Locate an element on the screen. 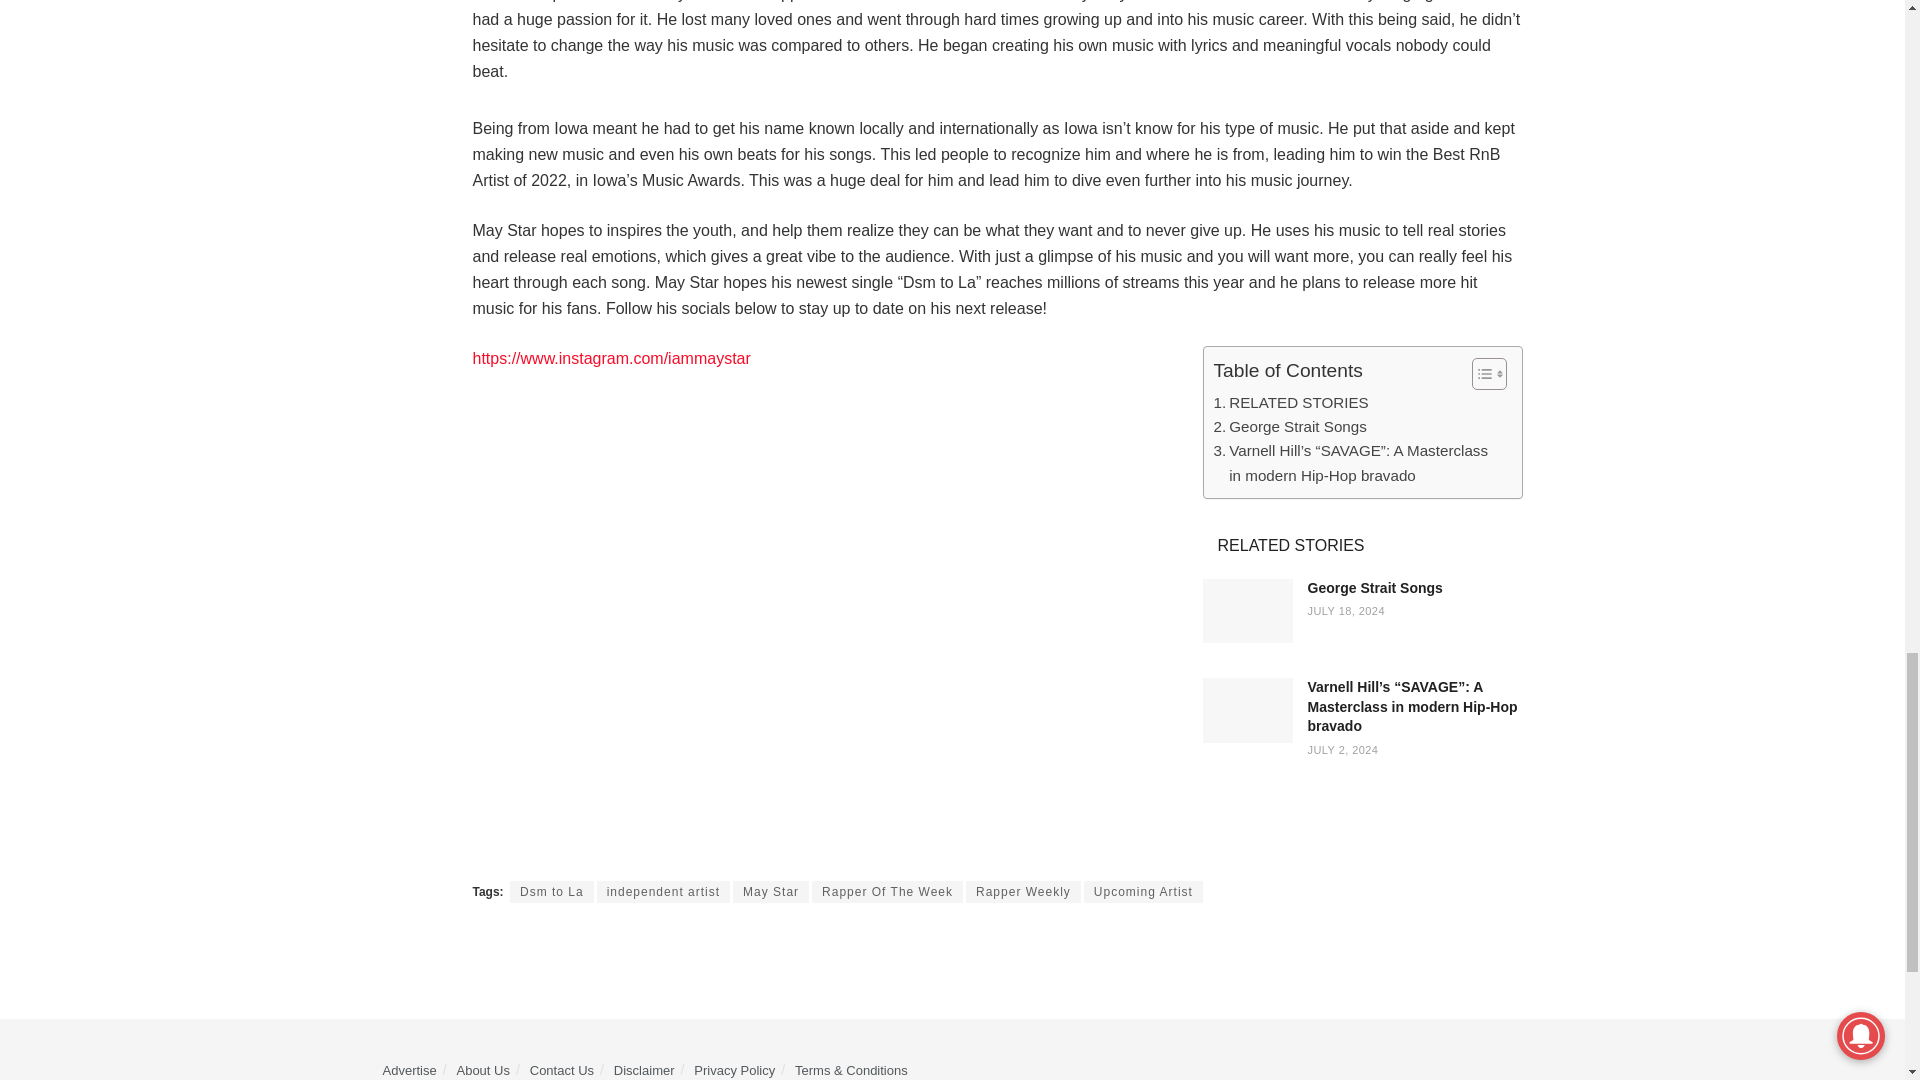 The width and height of the screenshot is (1920, 1080). JULY 18, 2024 is located at coordinates (1346, 610).